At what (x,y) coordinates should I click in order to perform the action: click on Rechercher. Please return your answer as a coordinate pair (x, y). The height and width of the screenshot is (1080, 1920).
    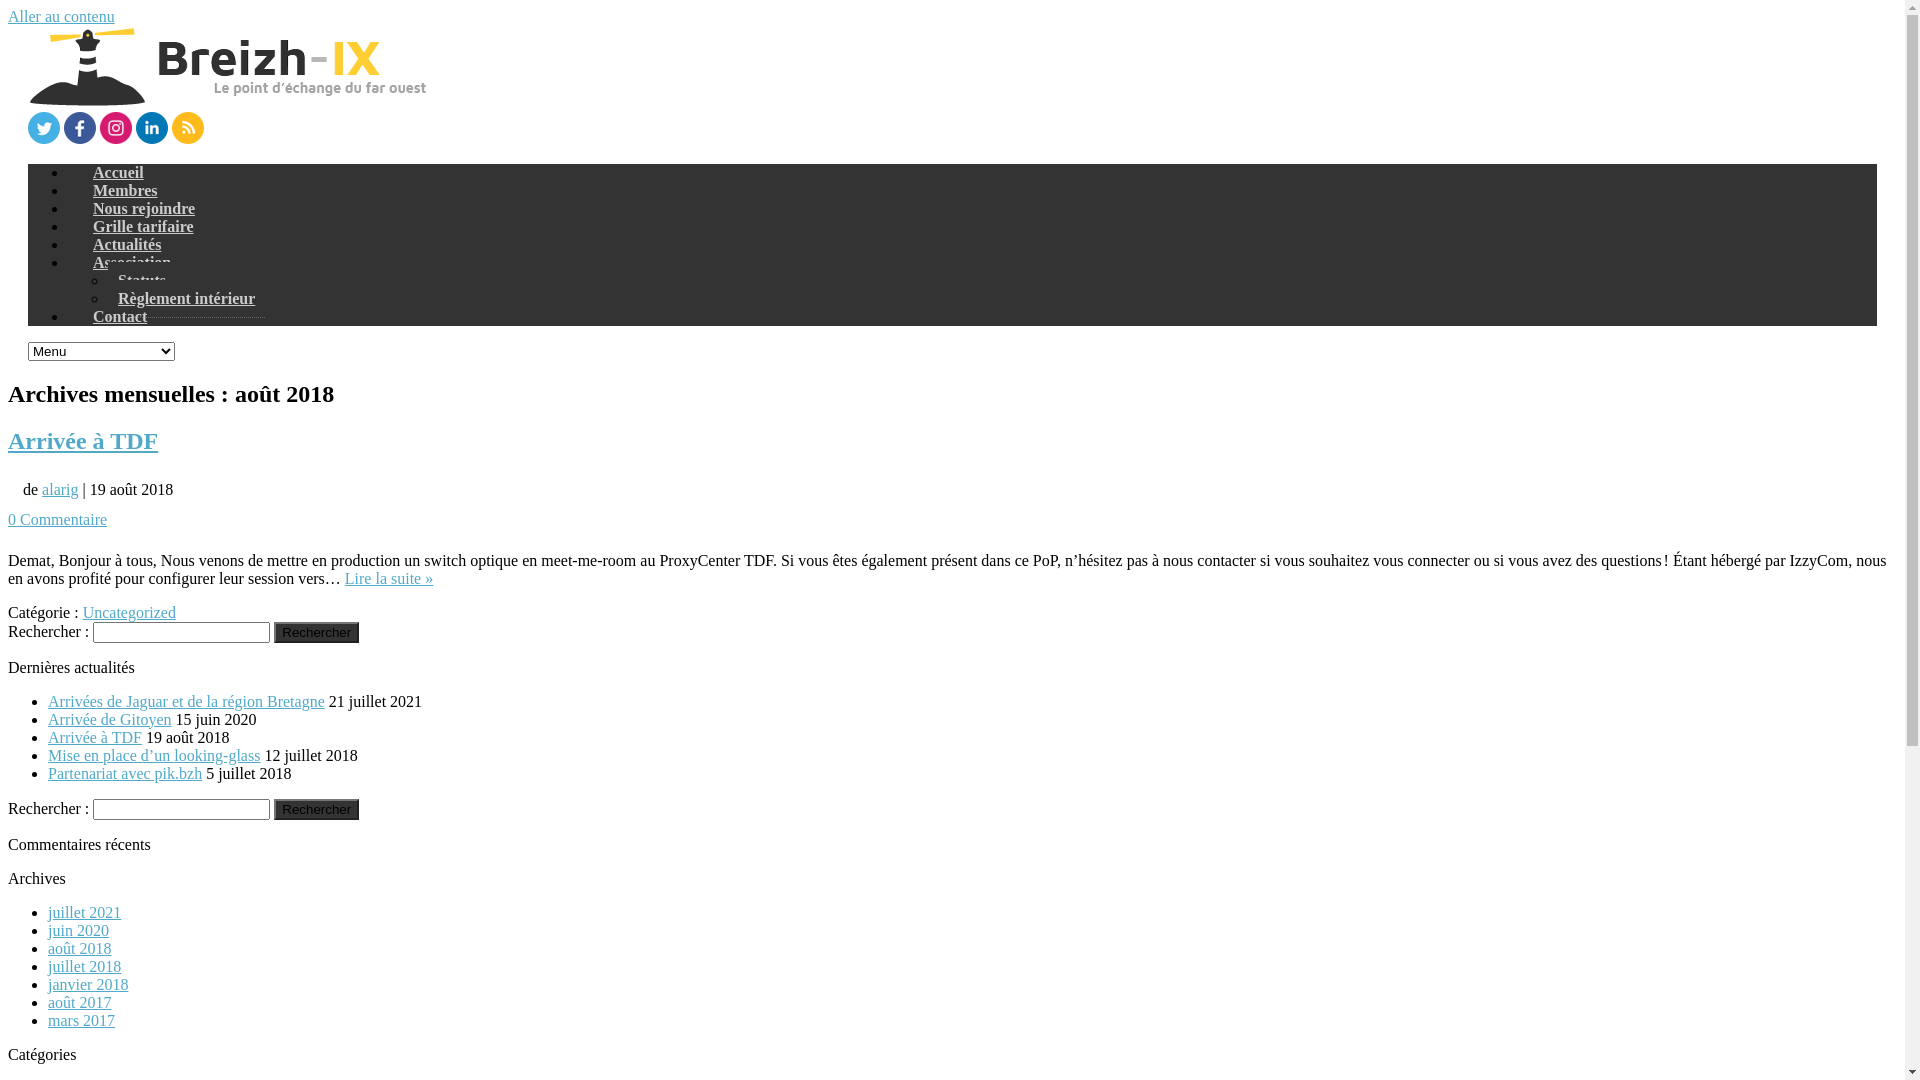
    Looking at the image, I should click on (316, 808).